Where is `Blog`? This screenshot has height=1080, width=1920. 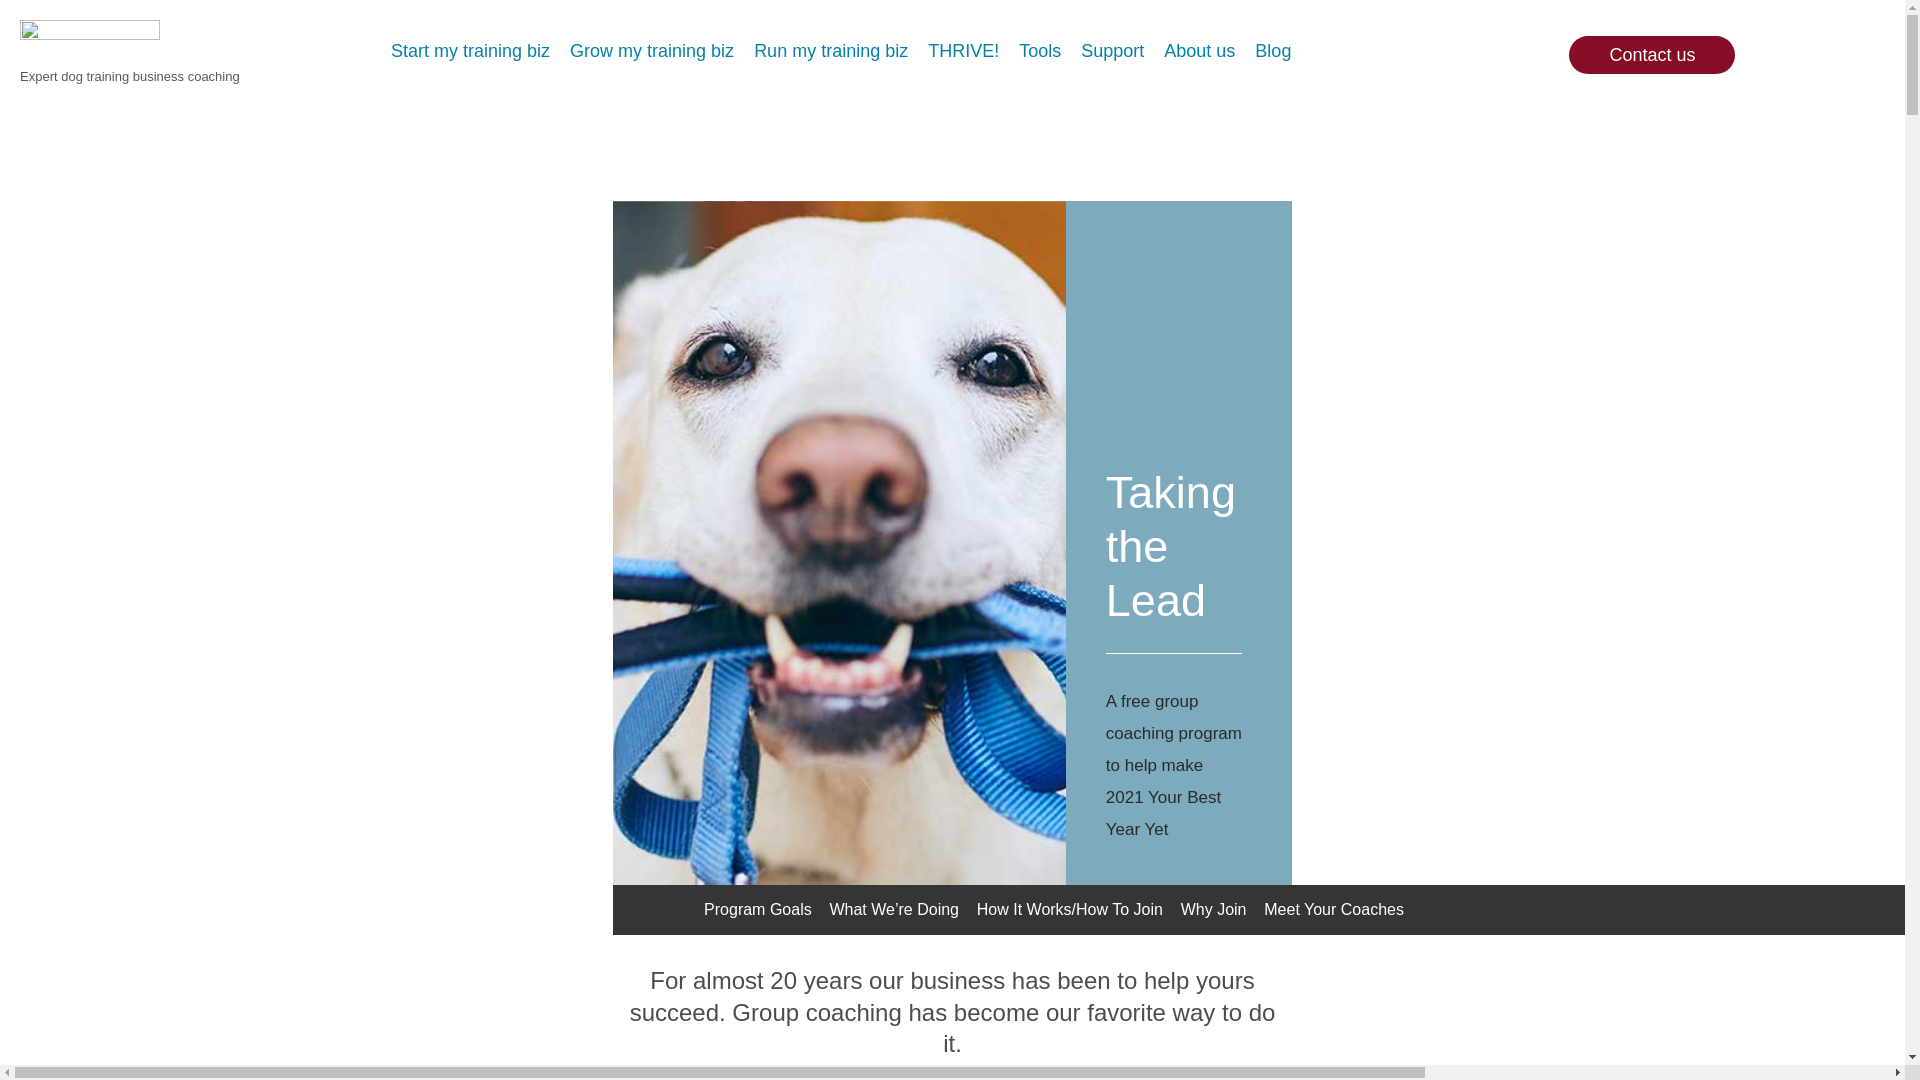
Blog is located at coordinates (1272, 49).